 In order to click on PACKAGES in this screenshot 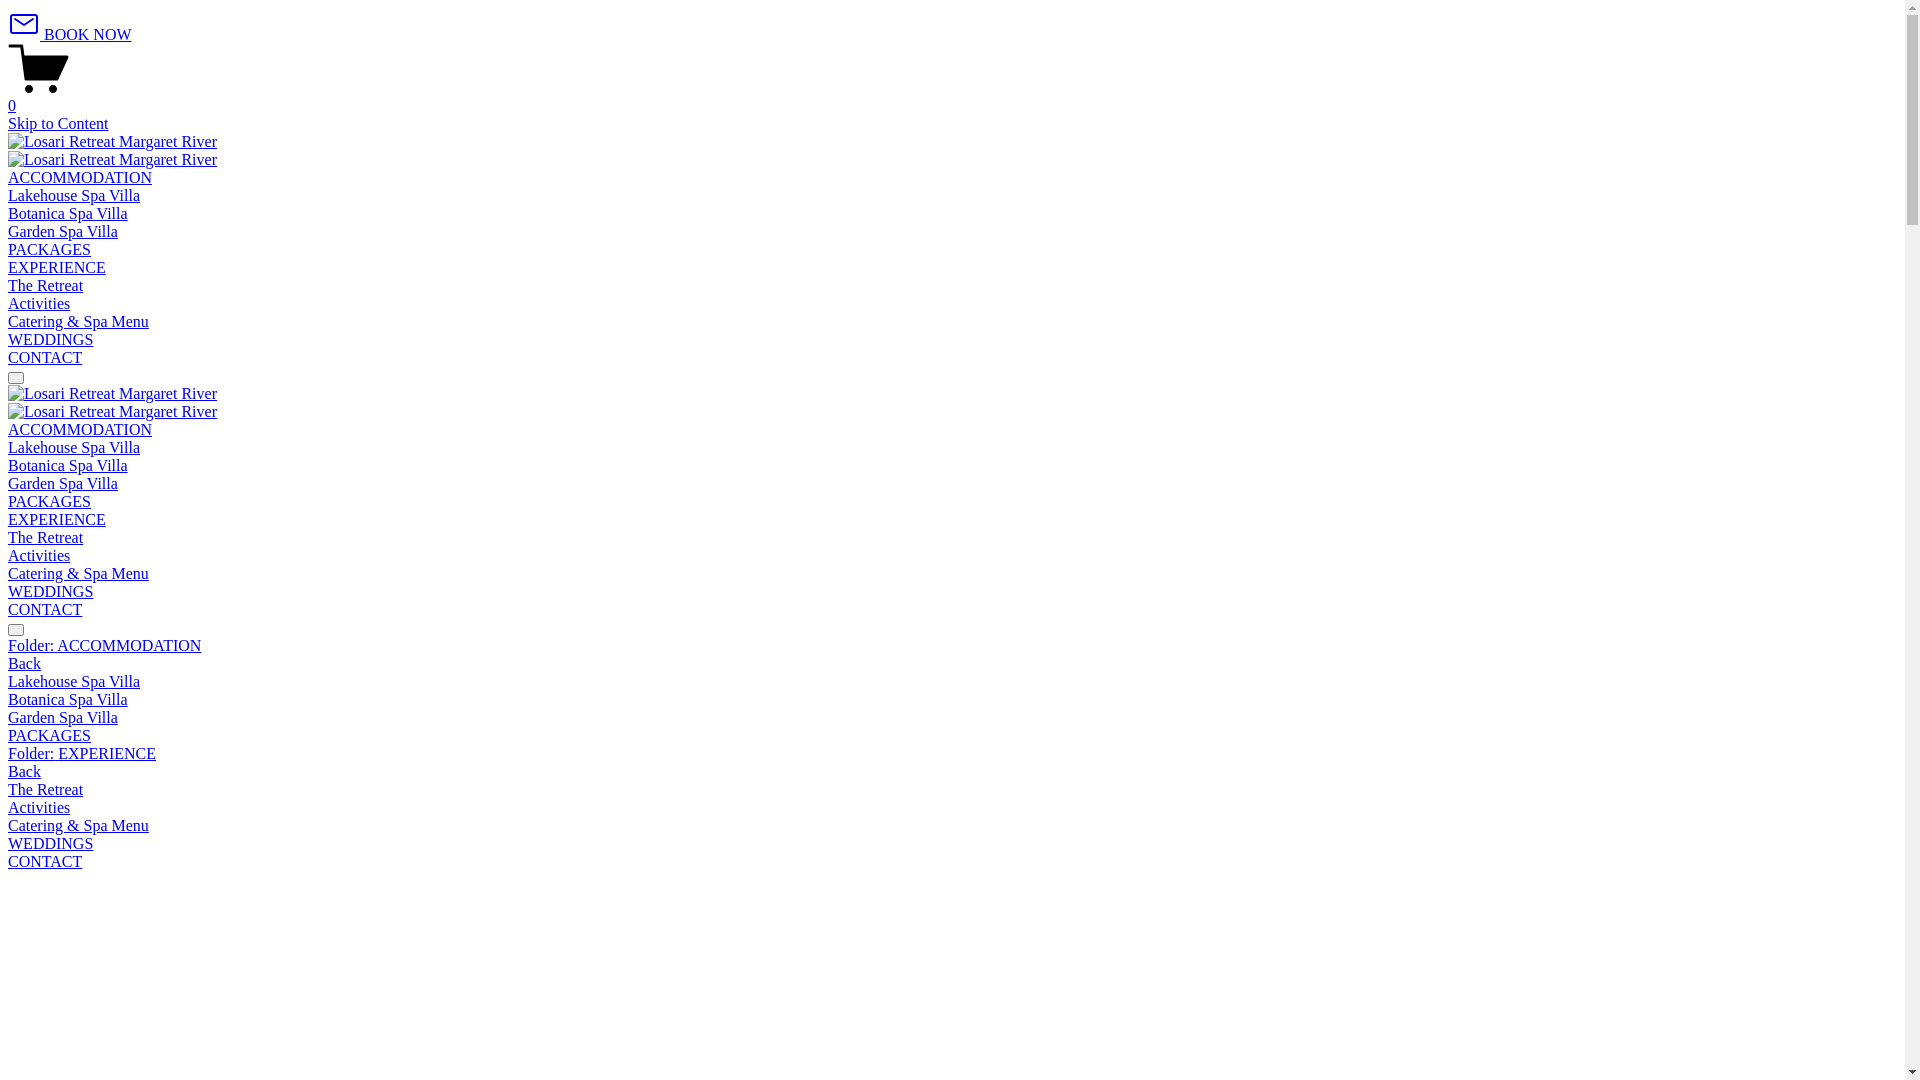, I will do `click(952, 736)`.